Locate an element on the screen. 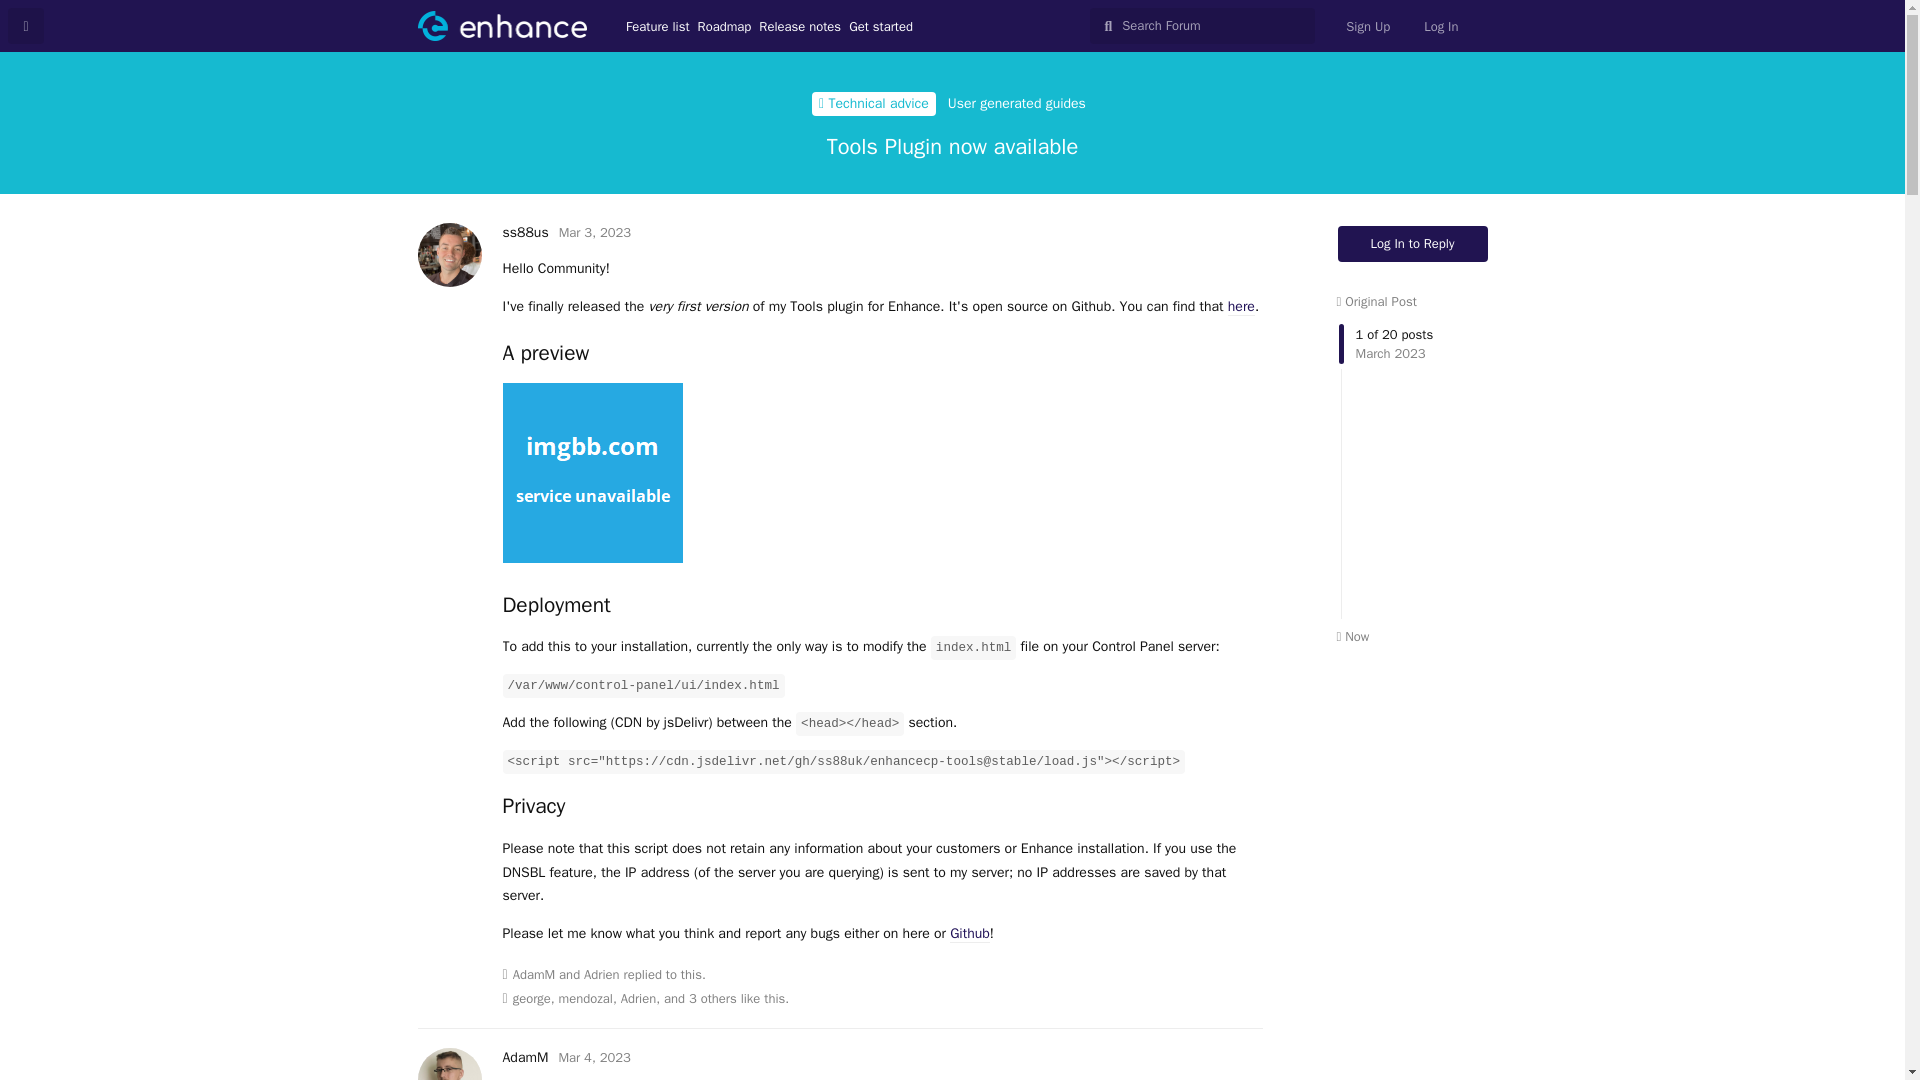 This screenshot has height=1080, width=1920. Friday, March 3, 2023 9:50 PM is located at coordinates (594, 232).